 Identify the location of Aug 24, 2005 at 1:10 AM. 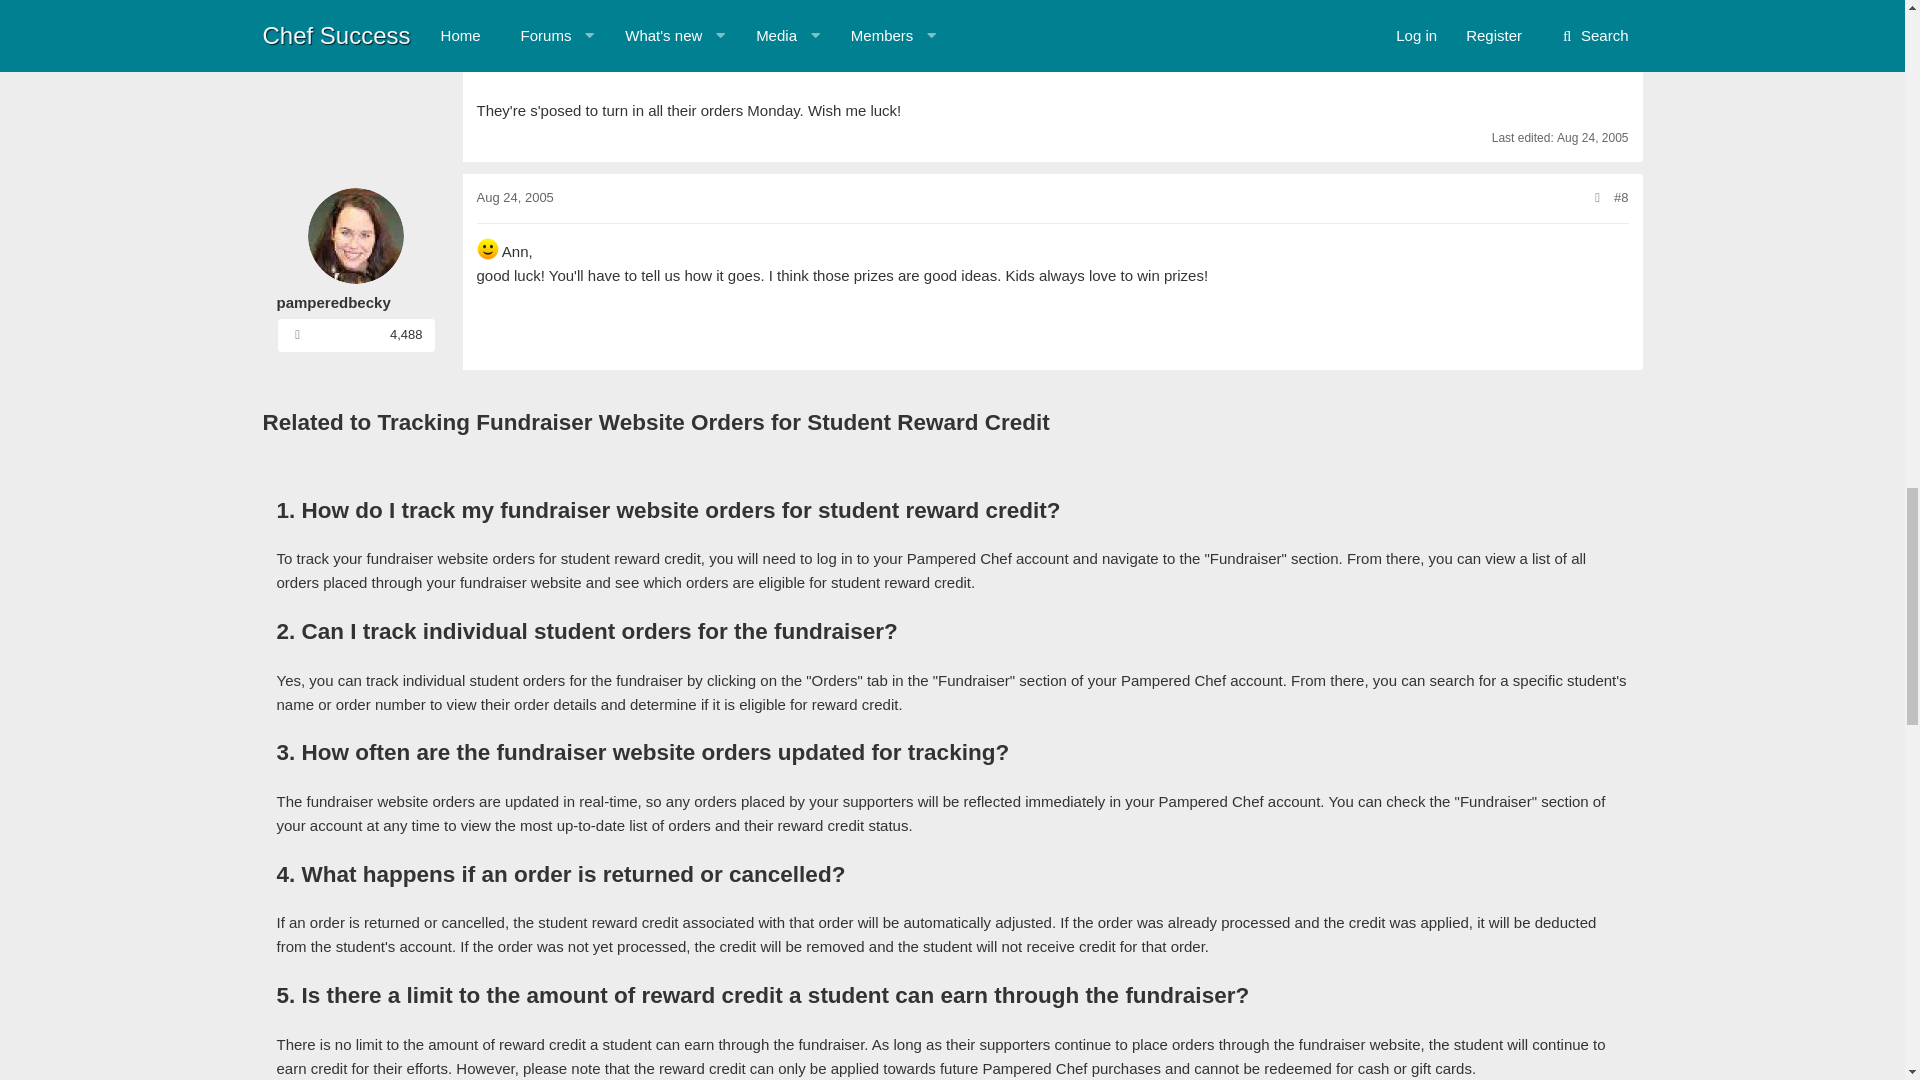
(1592, 137).